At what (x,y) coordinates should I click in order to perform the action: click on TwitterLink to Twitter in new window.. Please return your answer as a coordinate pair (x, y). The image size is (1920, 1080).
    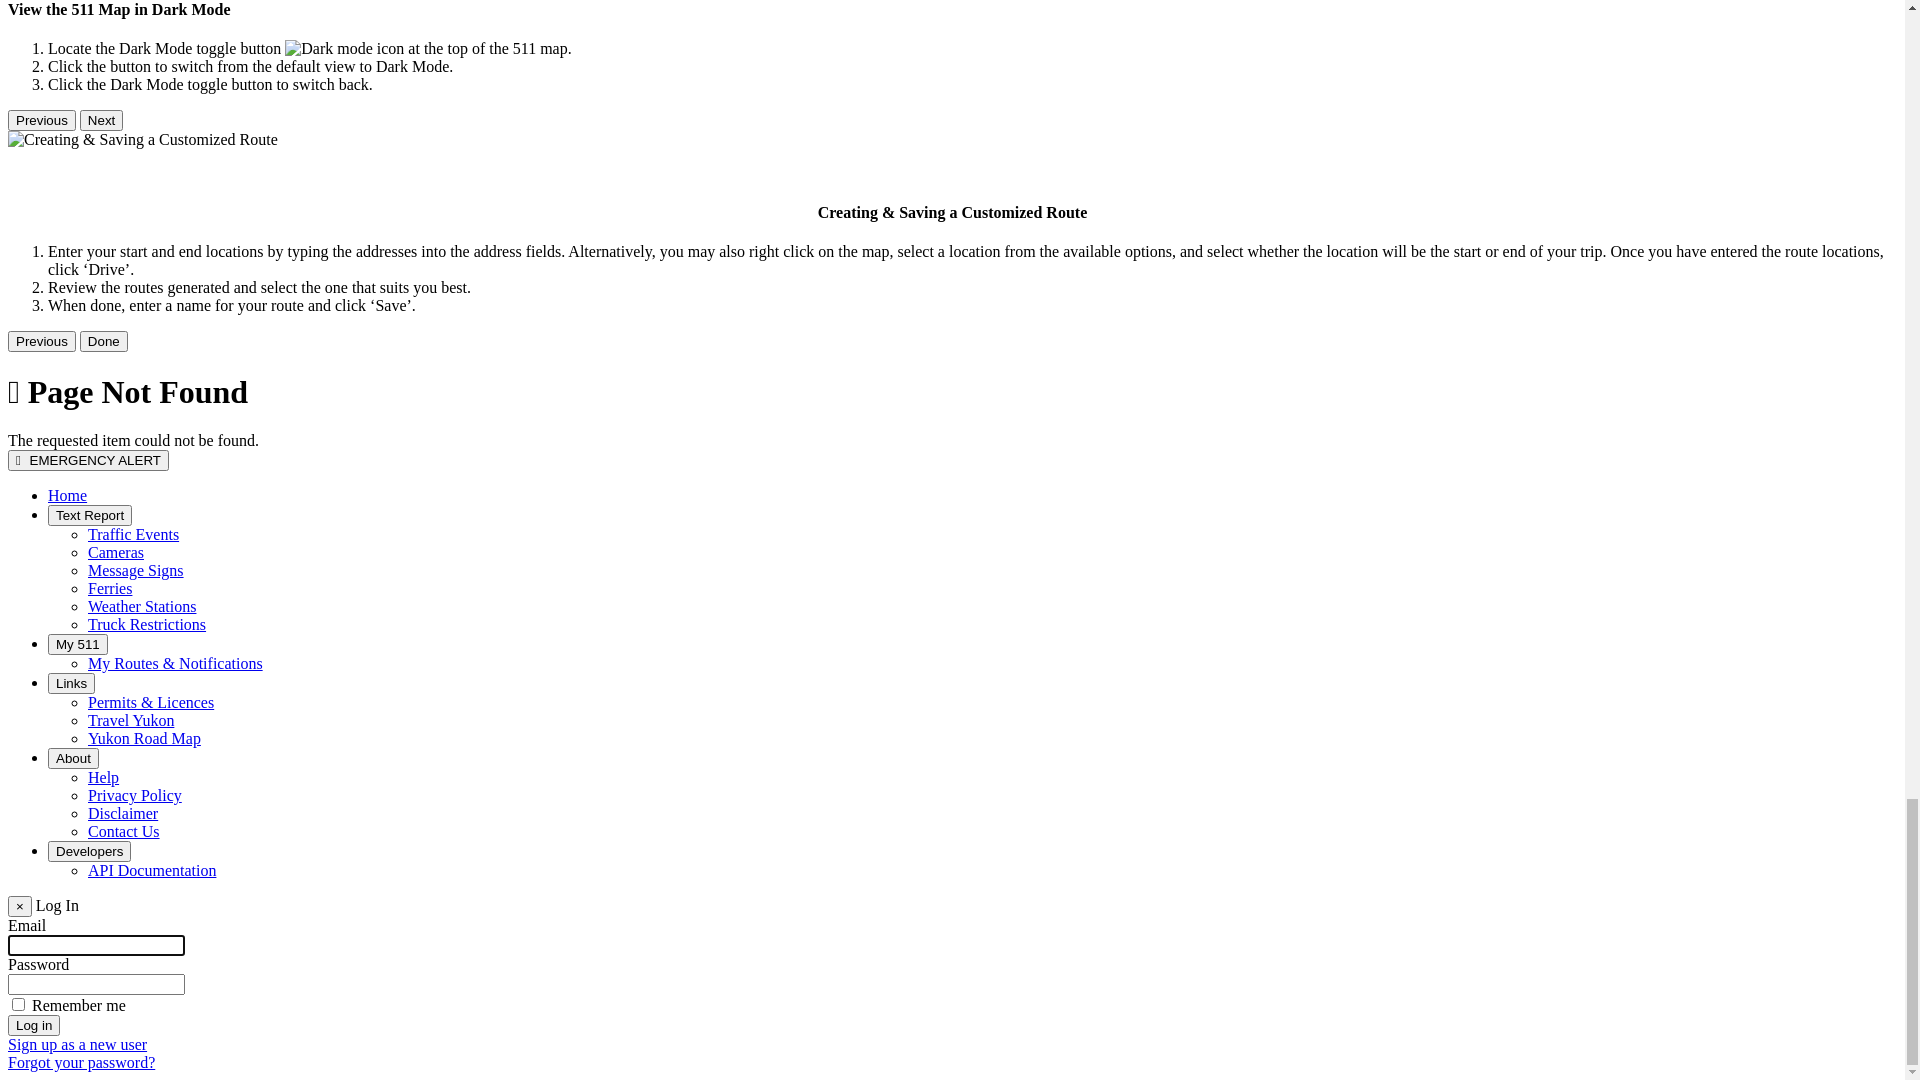
    Looking at the image, I should click on (180, 224).